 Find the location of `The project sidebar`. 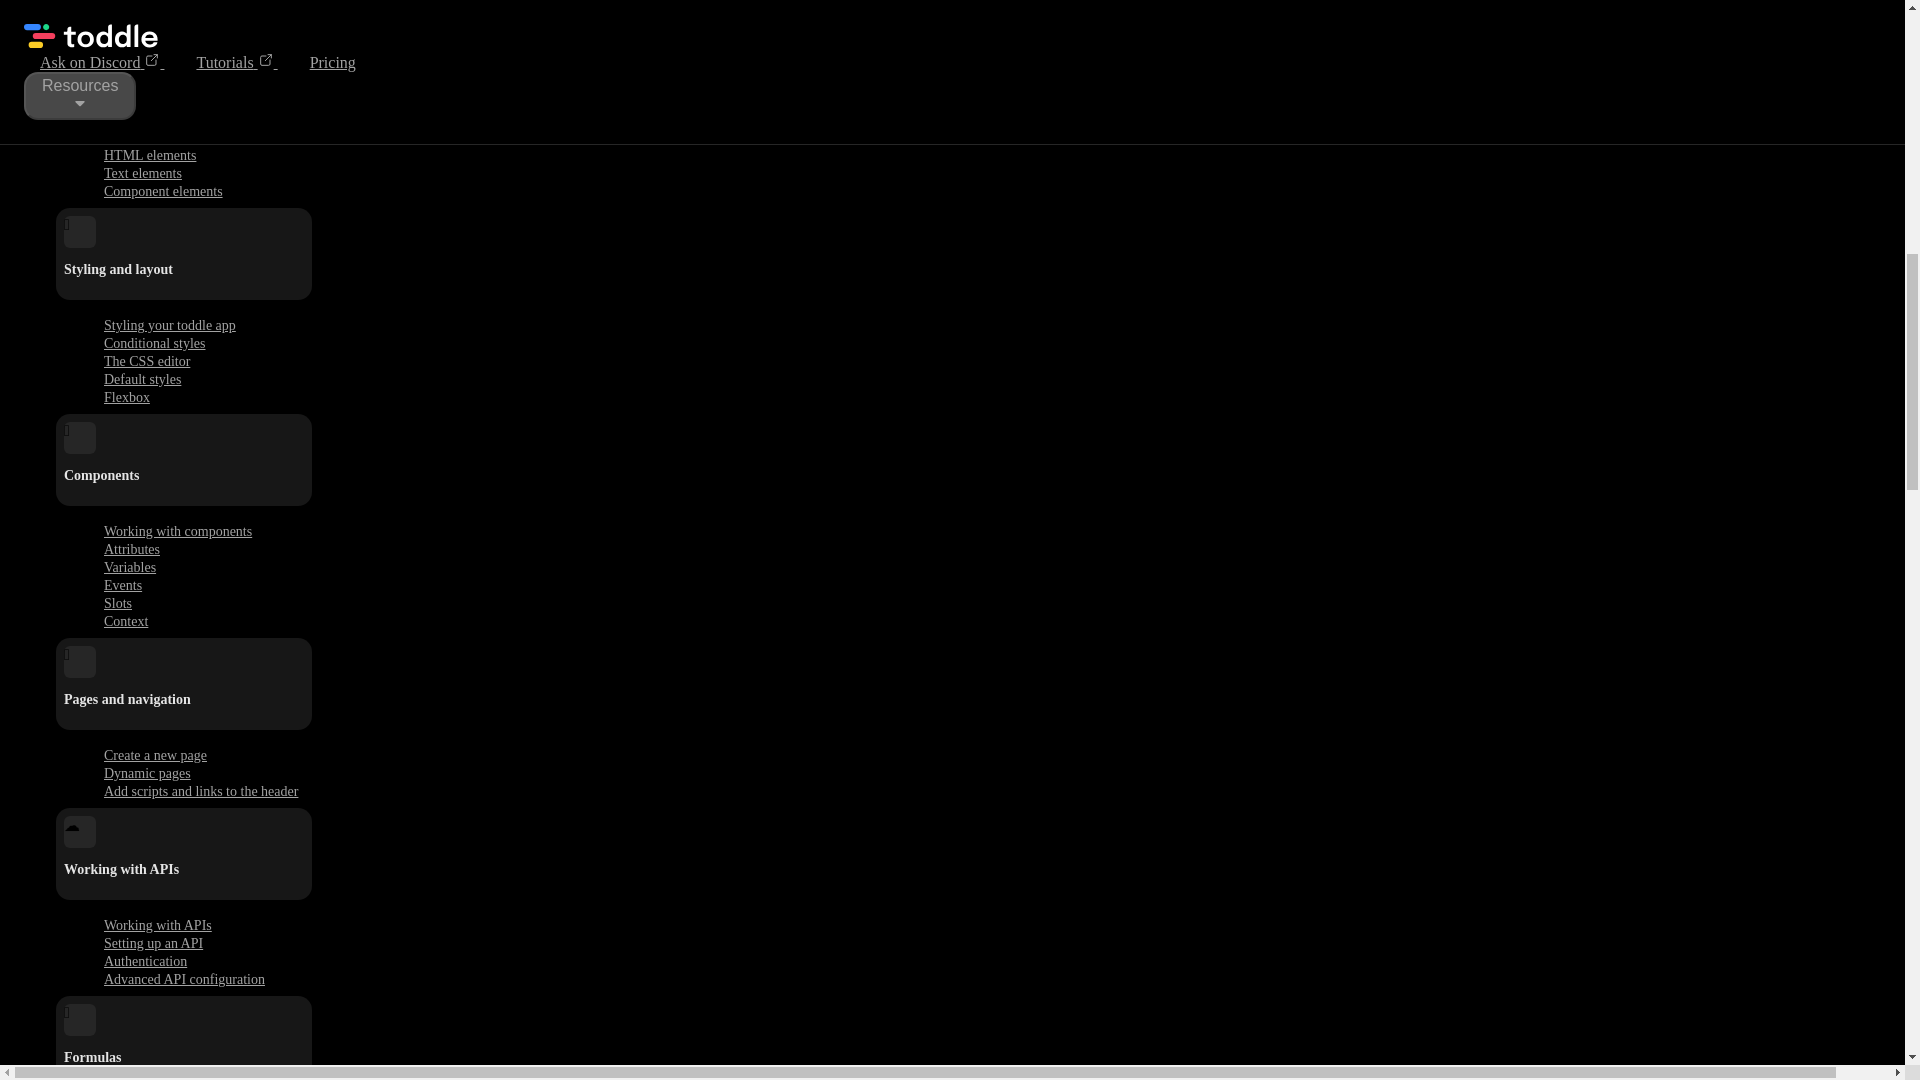

The project sidebar is located at coordinates (158, 10).